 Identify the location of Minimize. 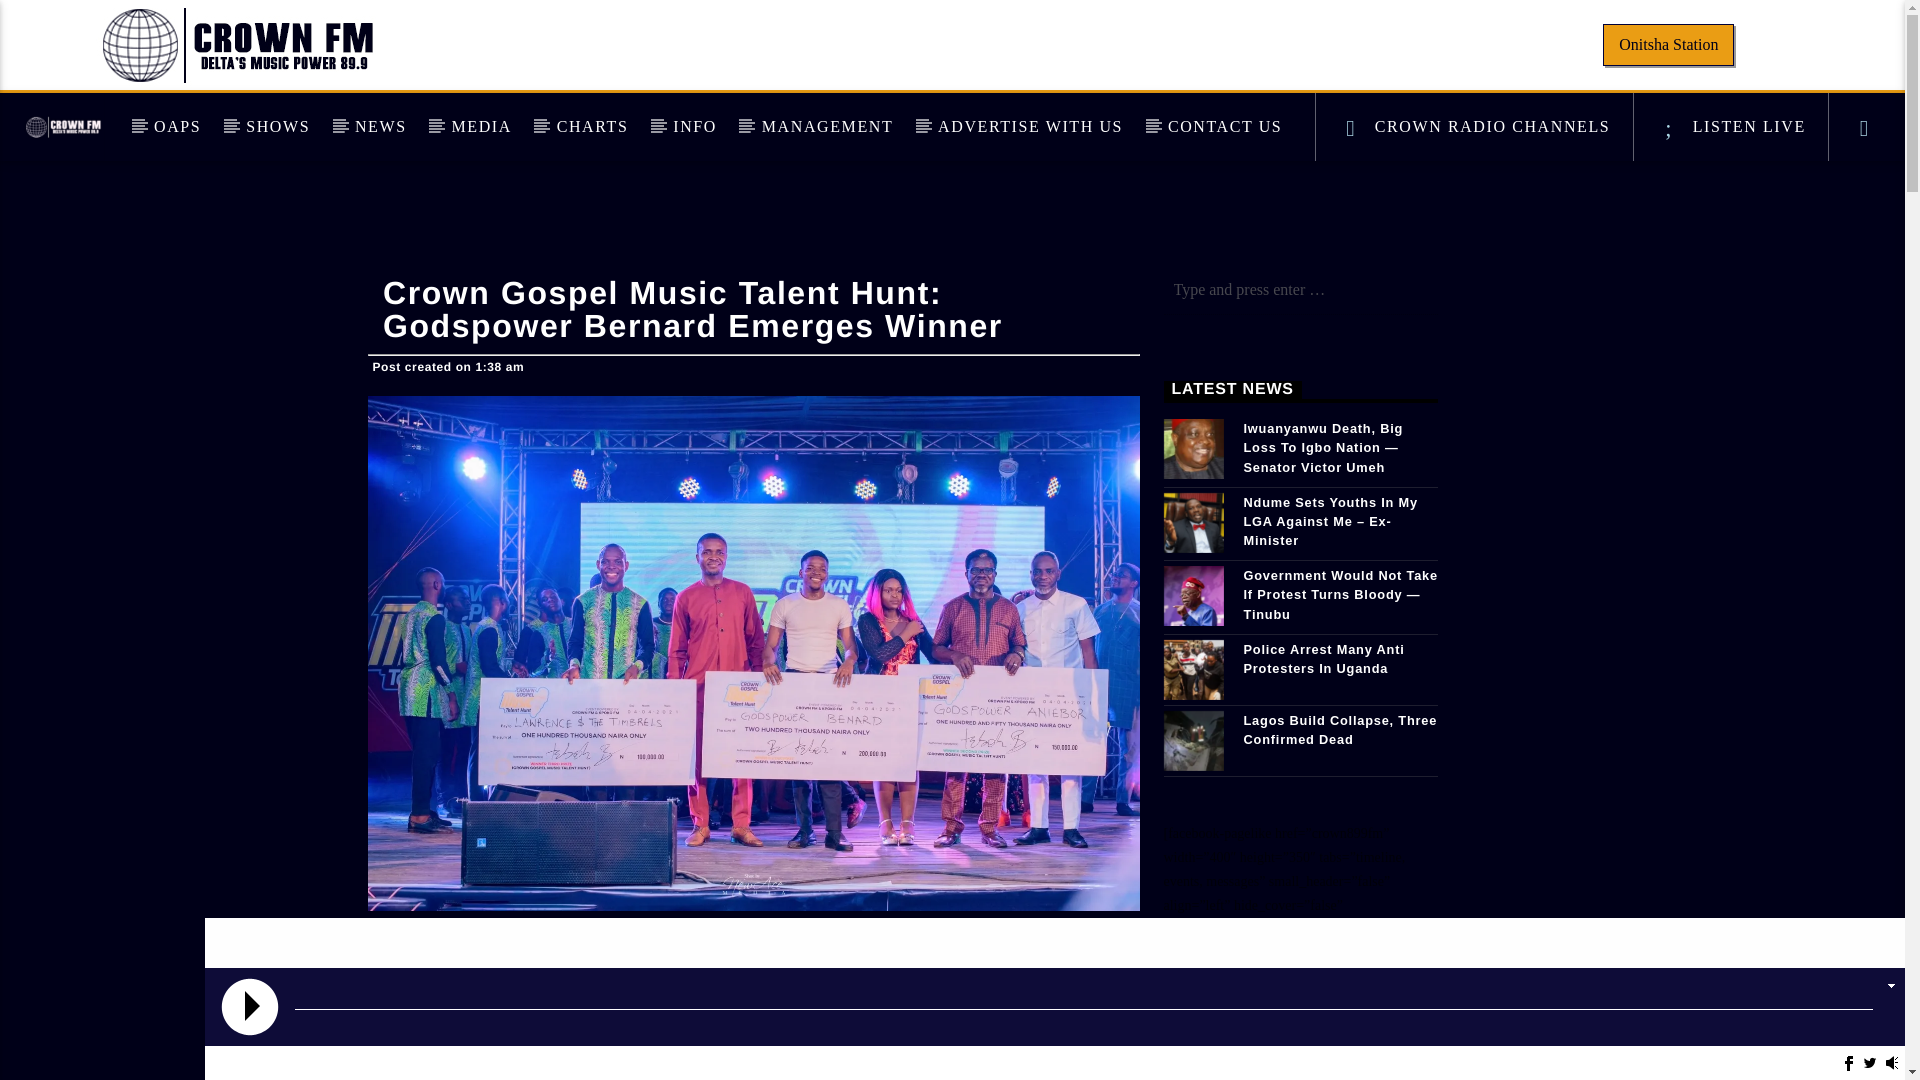
(1890, 984).